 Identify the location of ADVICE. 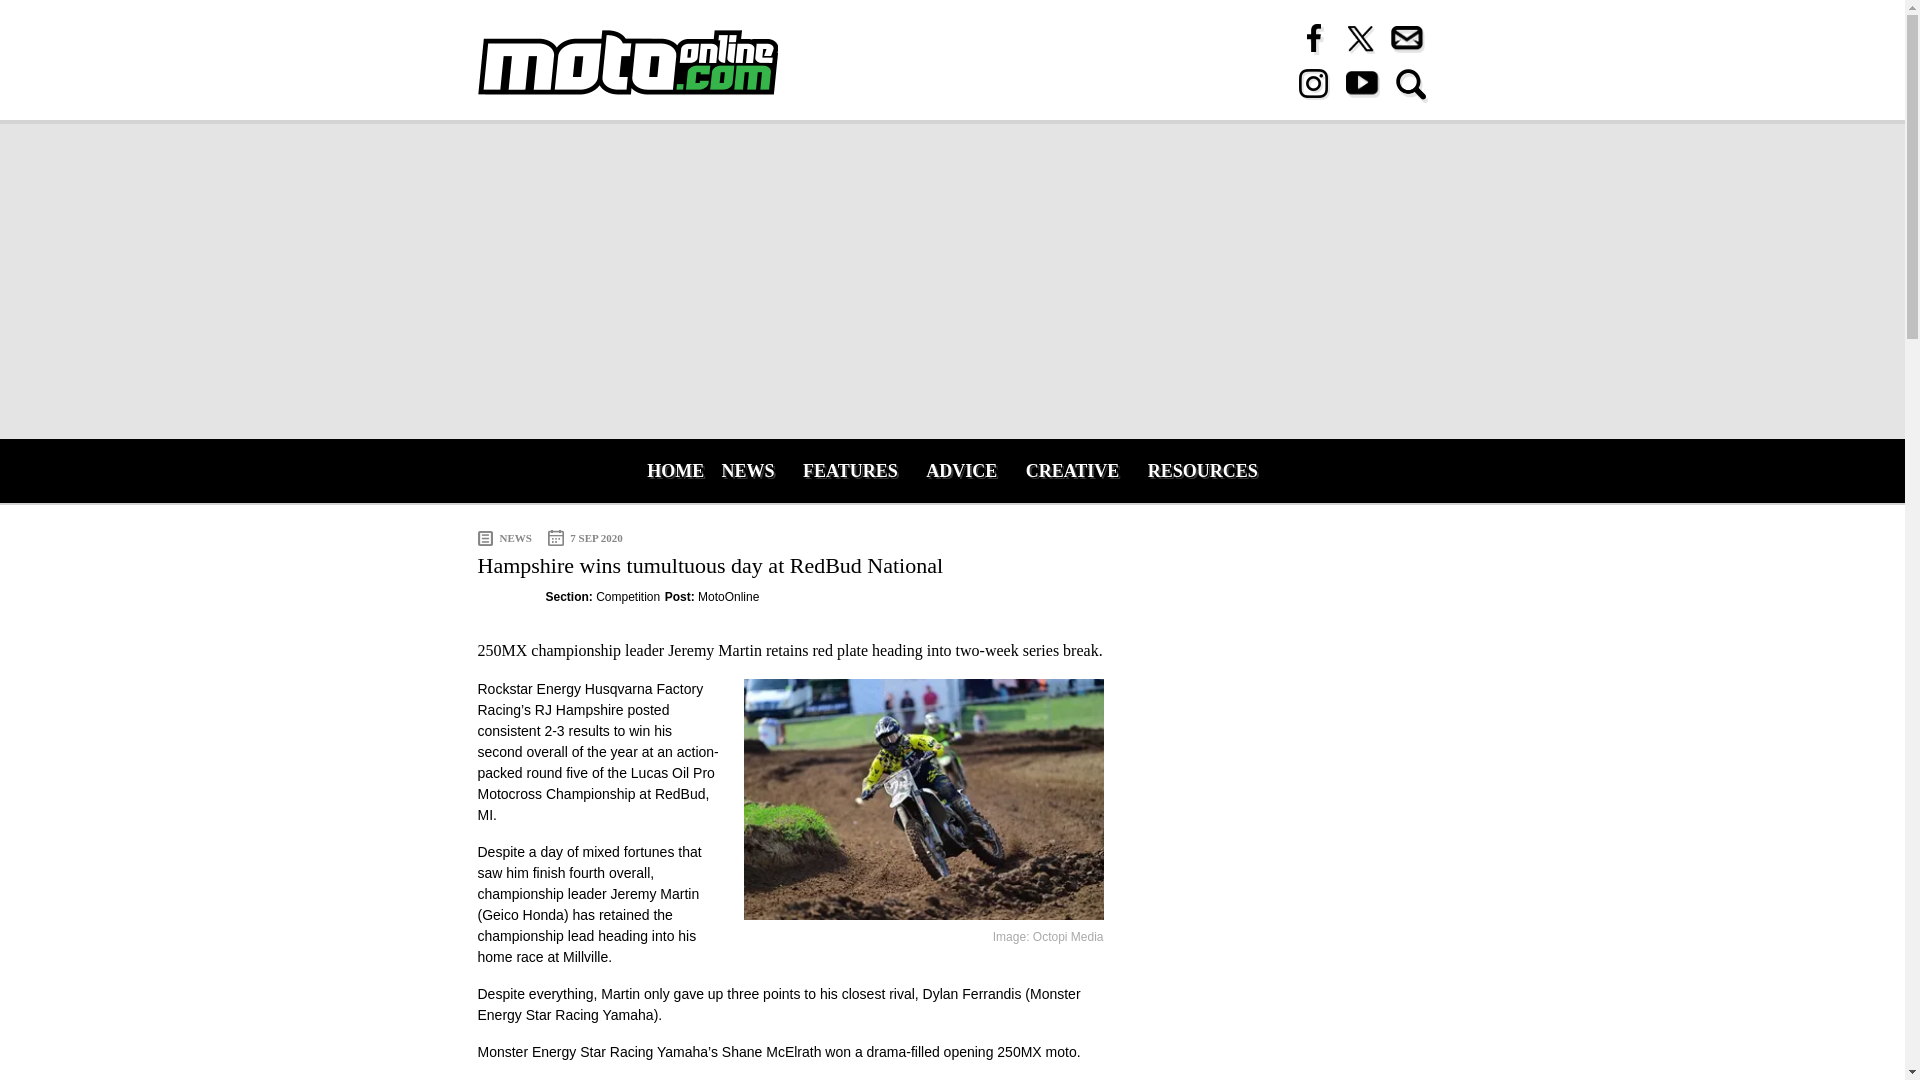
(961, 470).